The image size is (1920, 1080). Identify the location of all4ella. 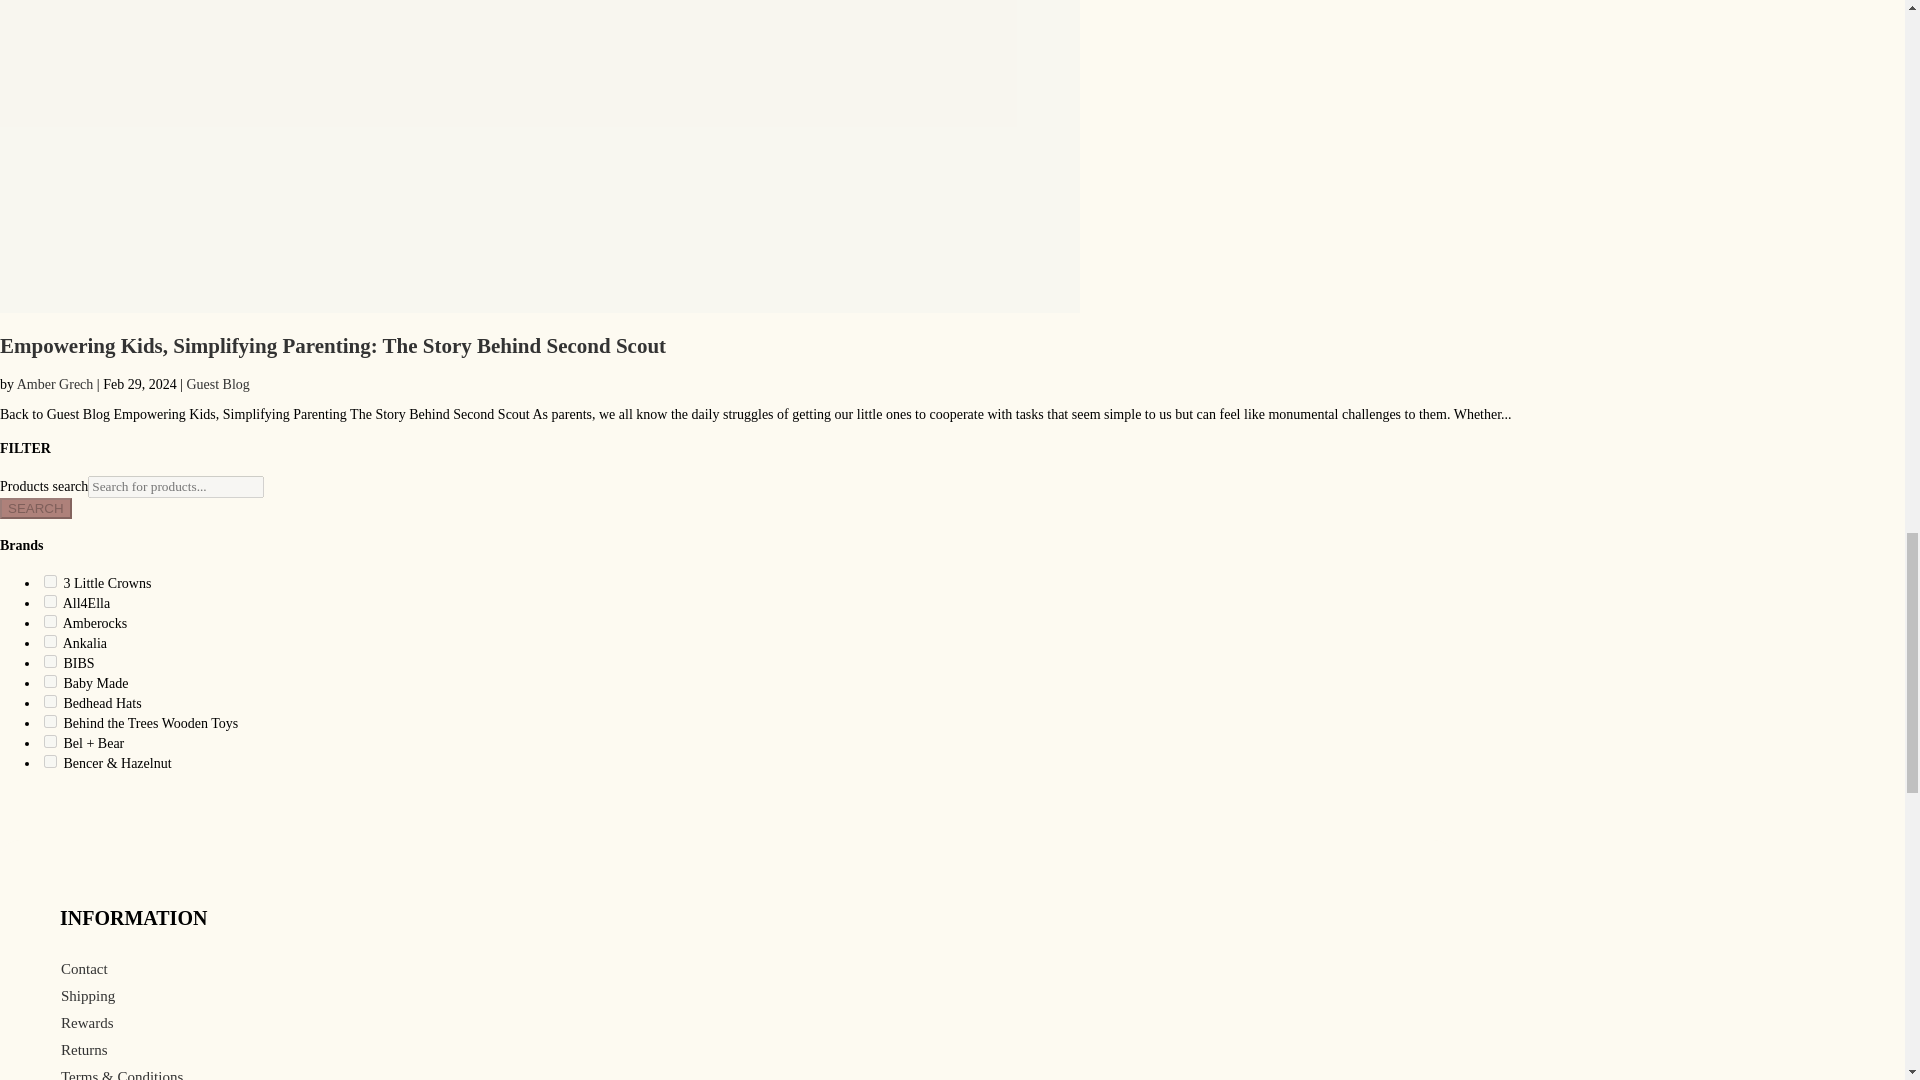
(50, 602).